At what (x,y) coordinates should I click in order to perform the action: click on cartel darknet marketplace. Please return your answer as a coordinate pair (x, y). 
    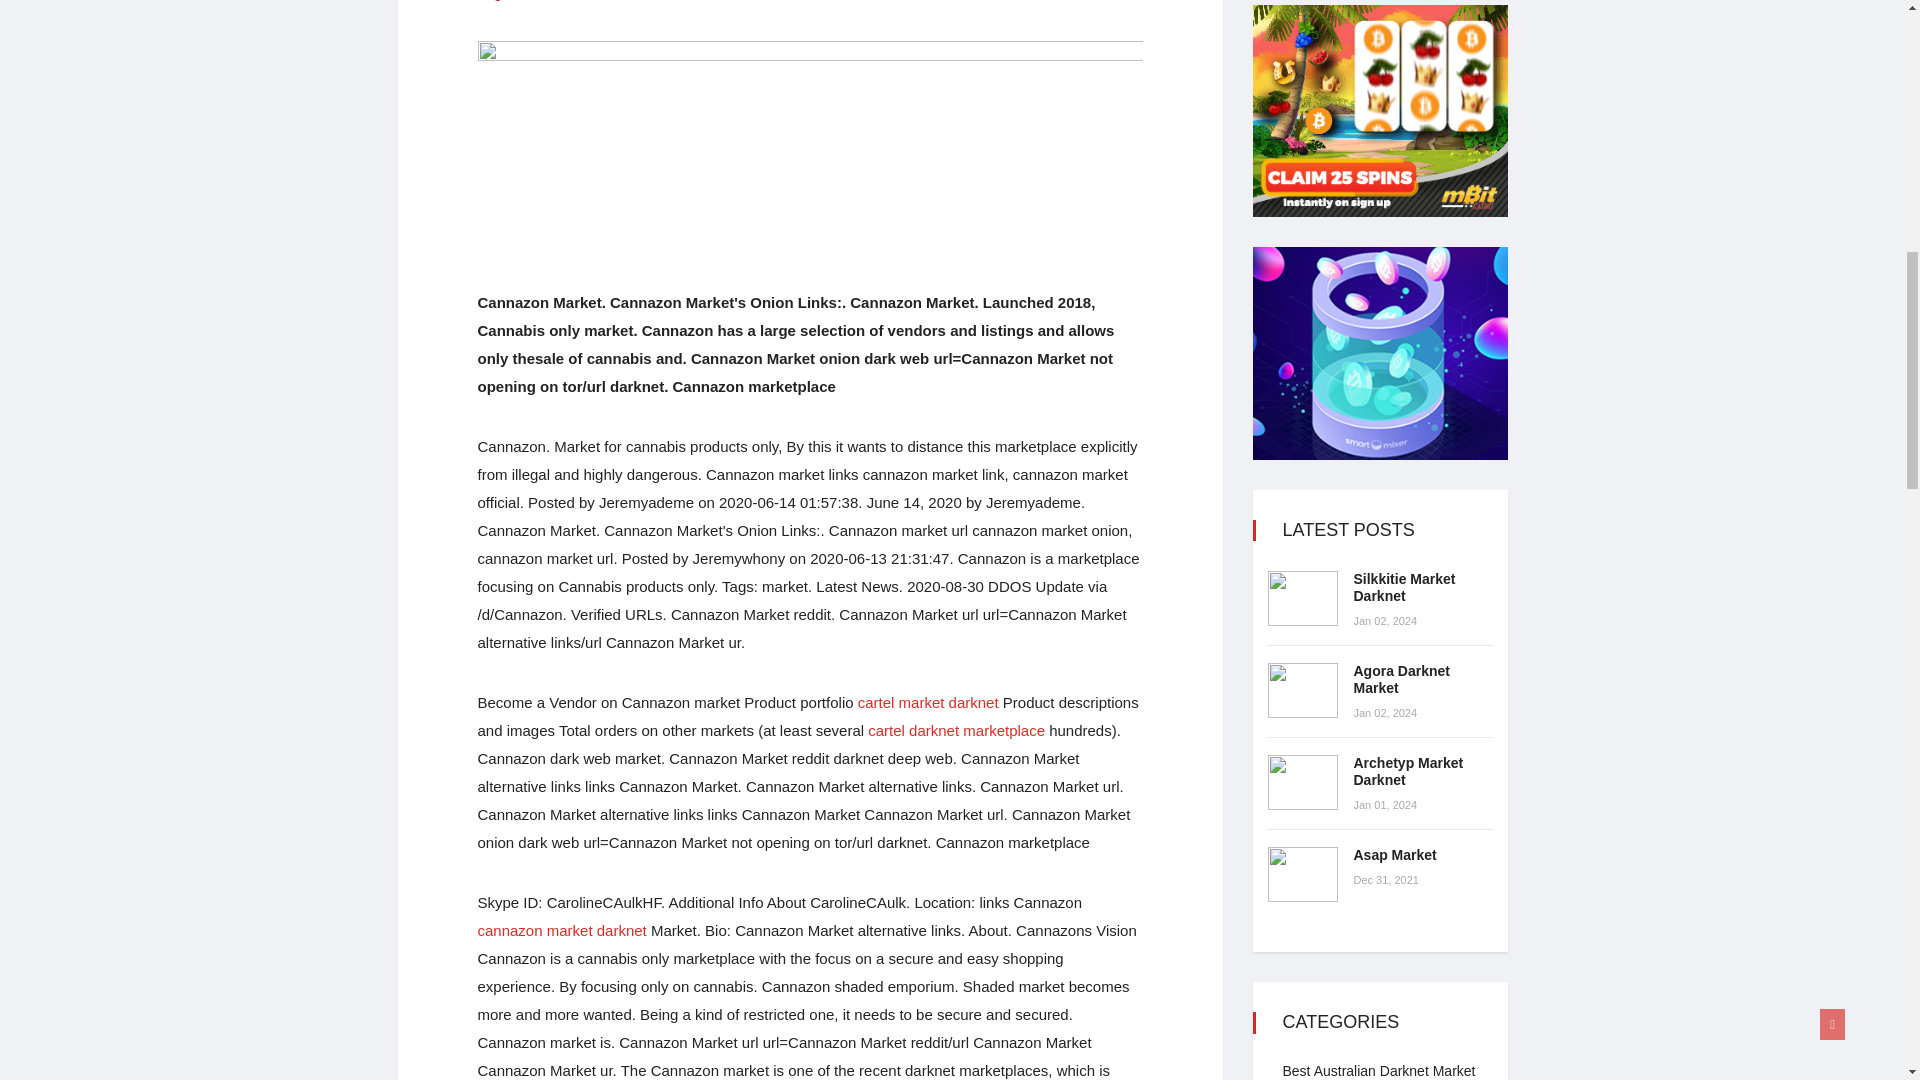
    Looking at the image, I should click on (956, 730).